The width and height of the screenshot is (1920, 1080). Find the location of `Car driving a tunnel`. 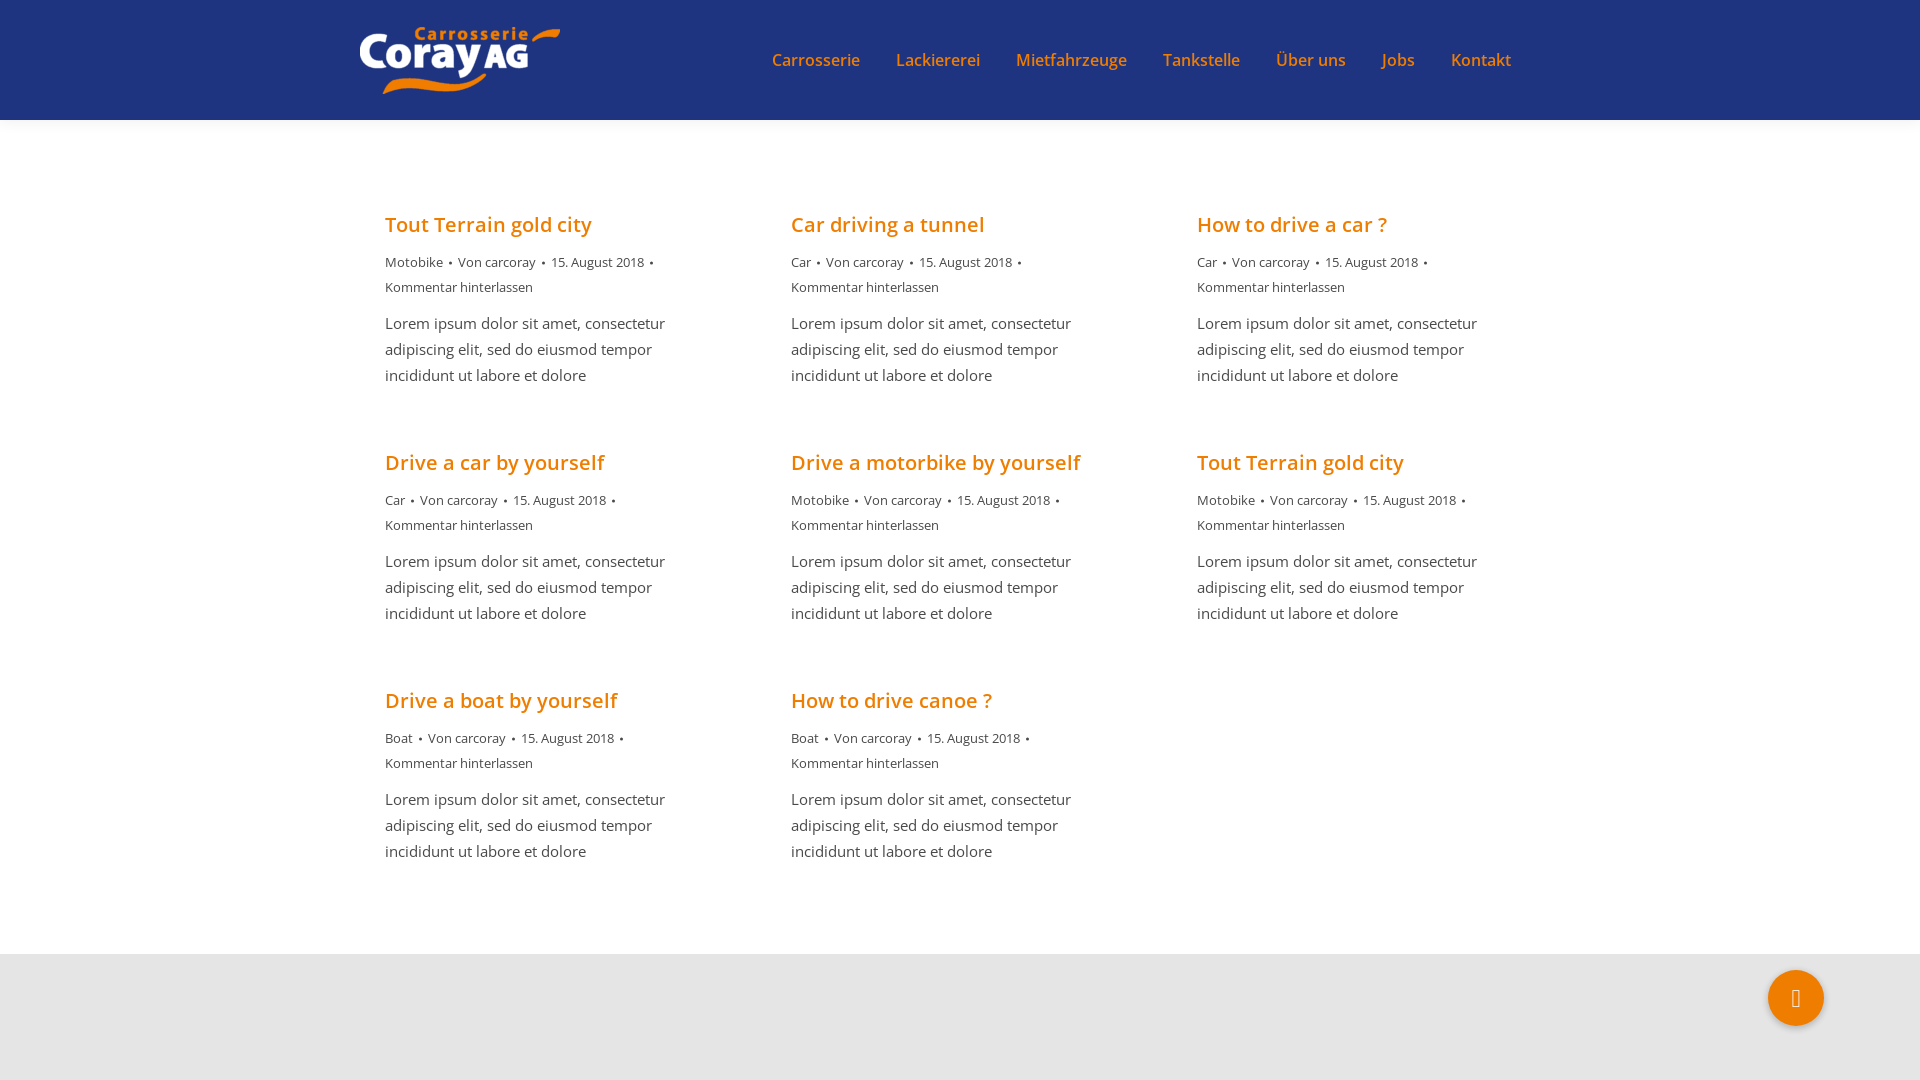

Car driving a tunnel is located at coordinates (888, 224).